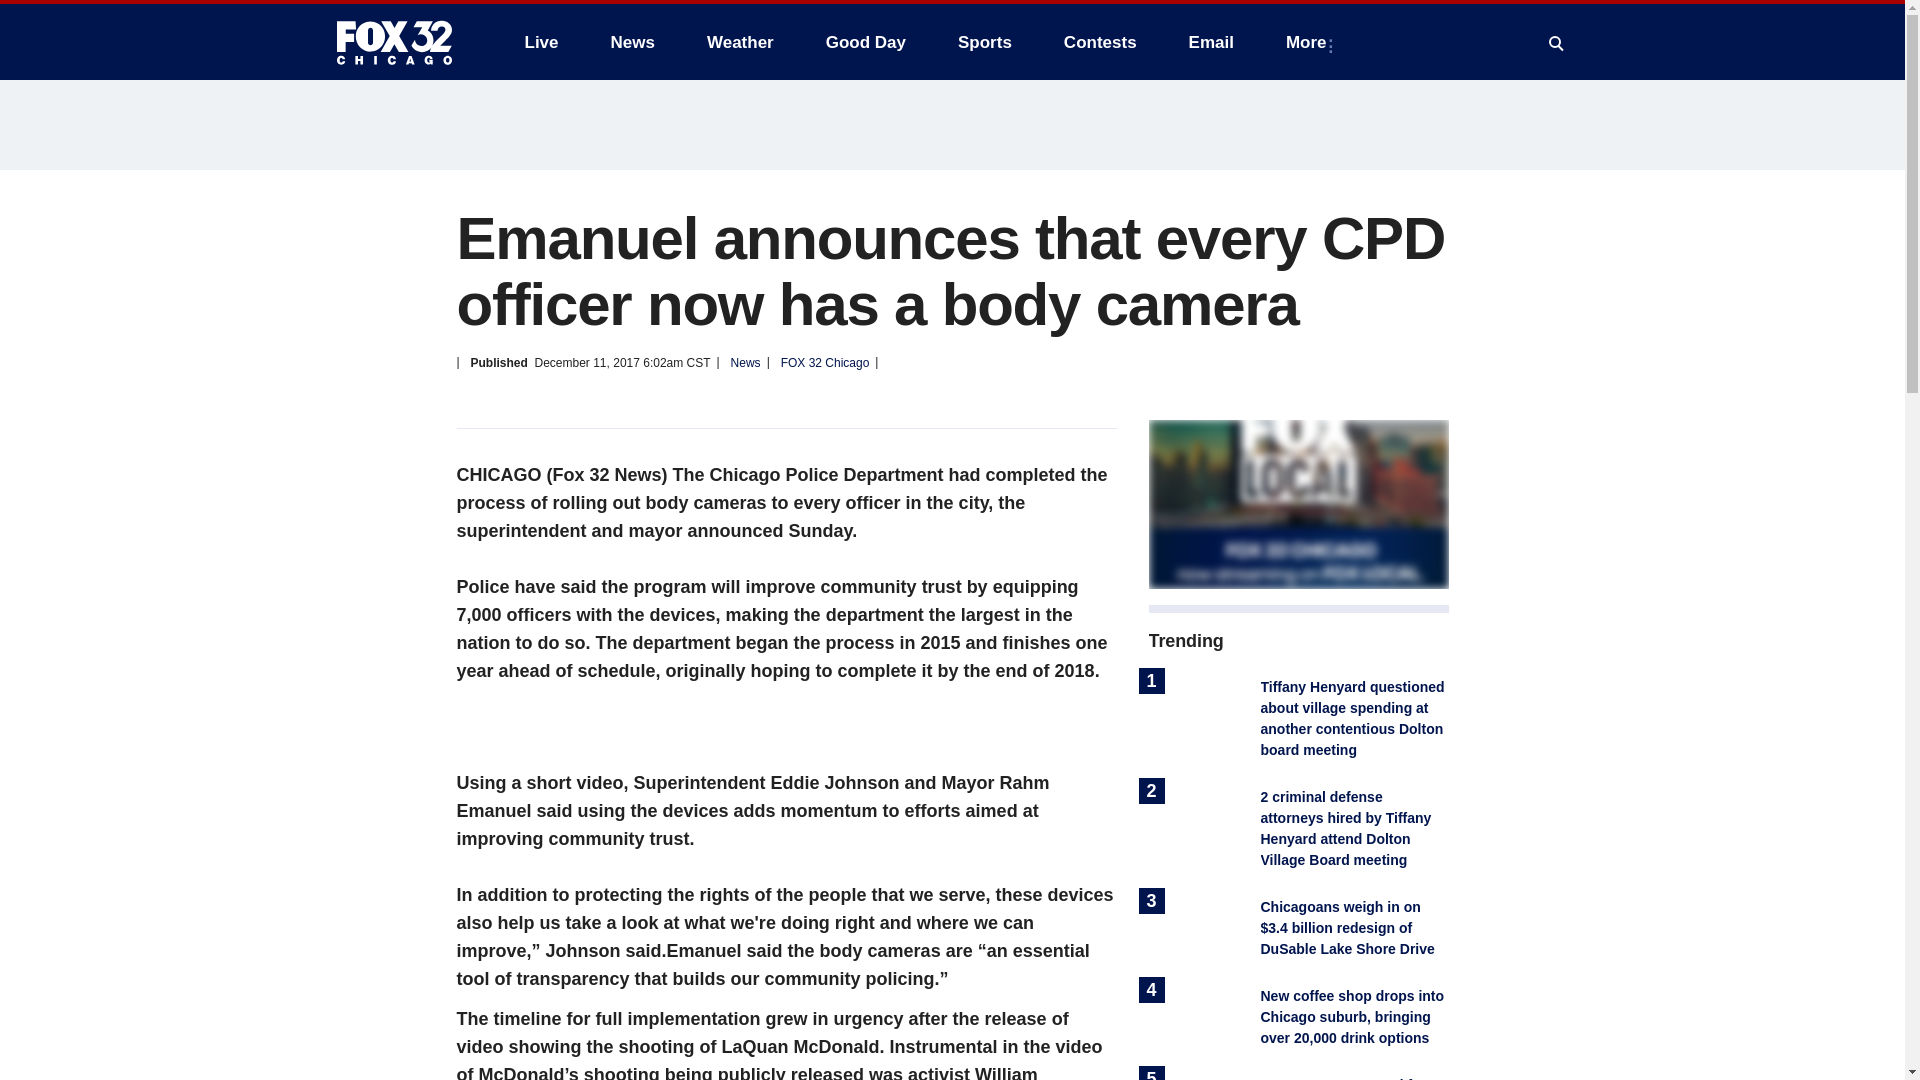 The image size is (1920, 1080). I want to click on Good Day, so click(866, 42).